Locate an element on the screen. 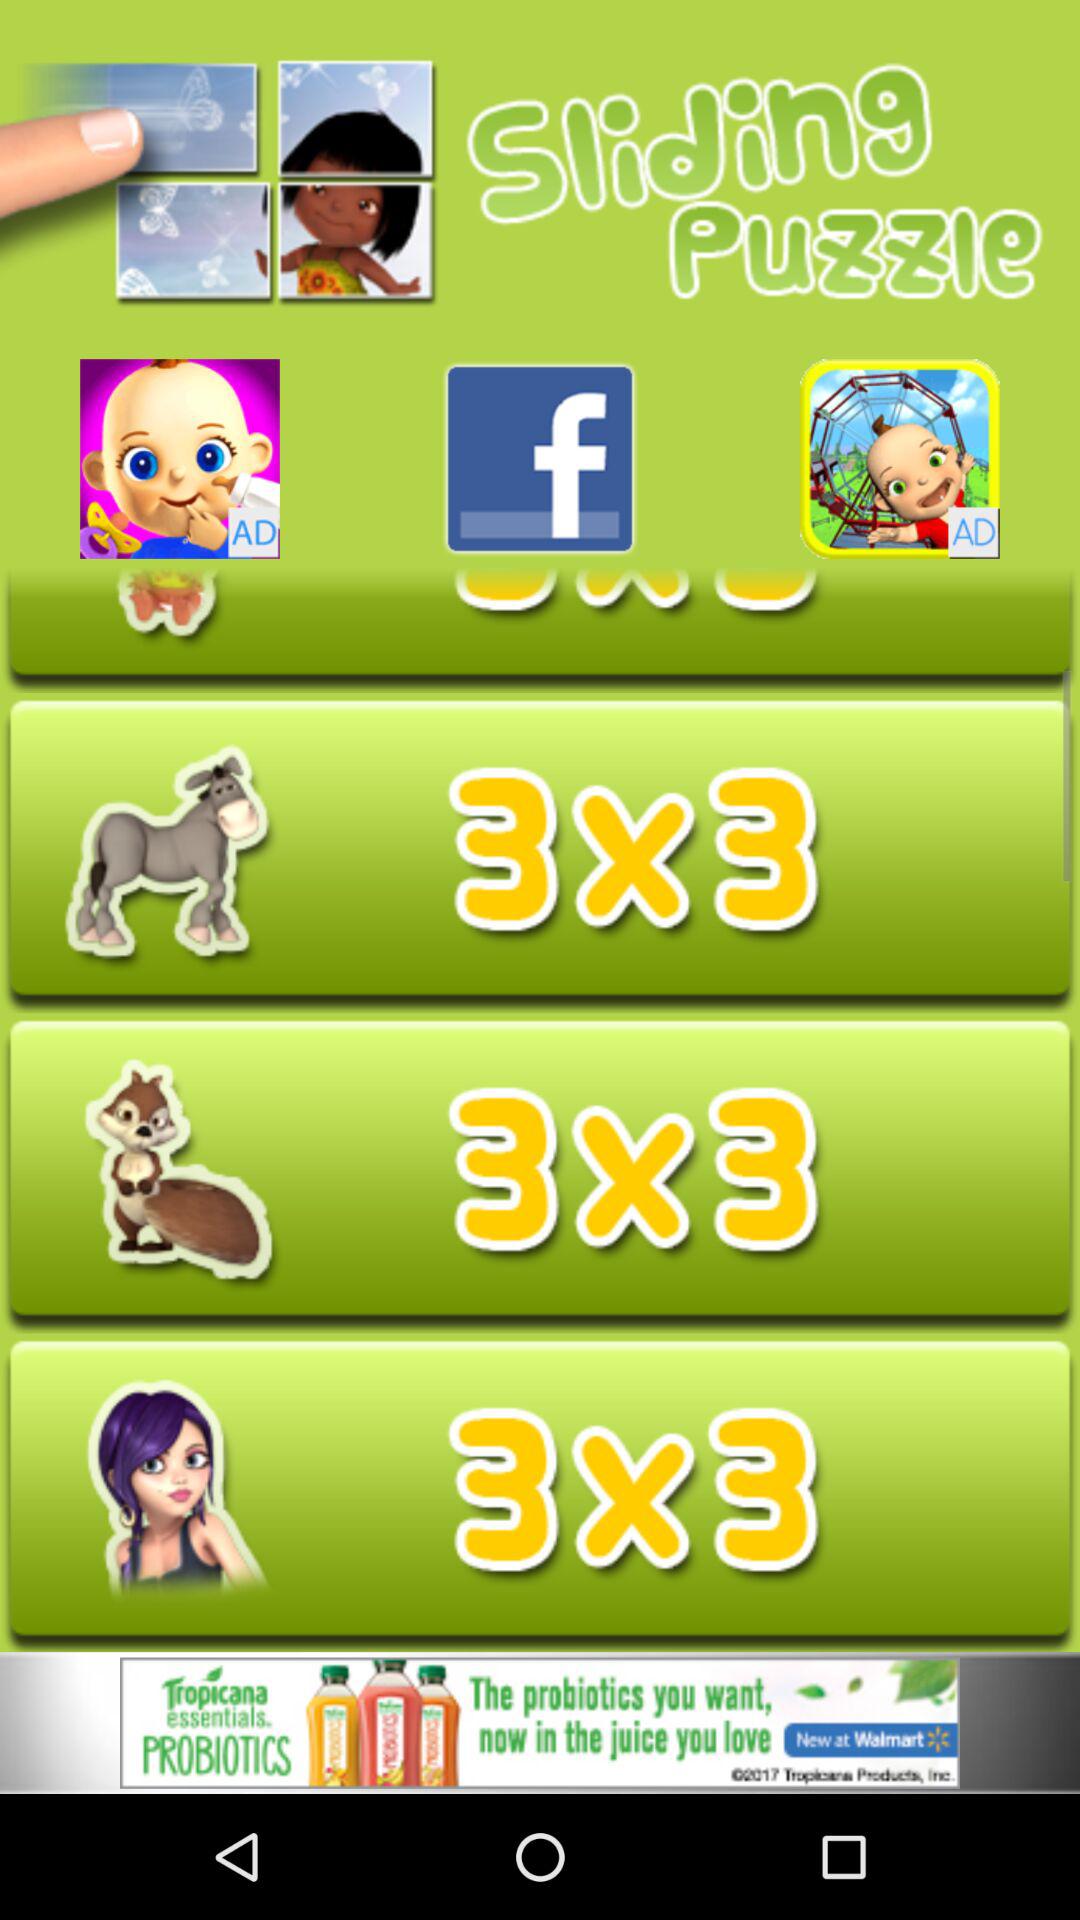  advertisement website is located at coordinates (540, 1726).